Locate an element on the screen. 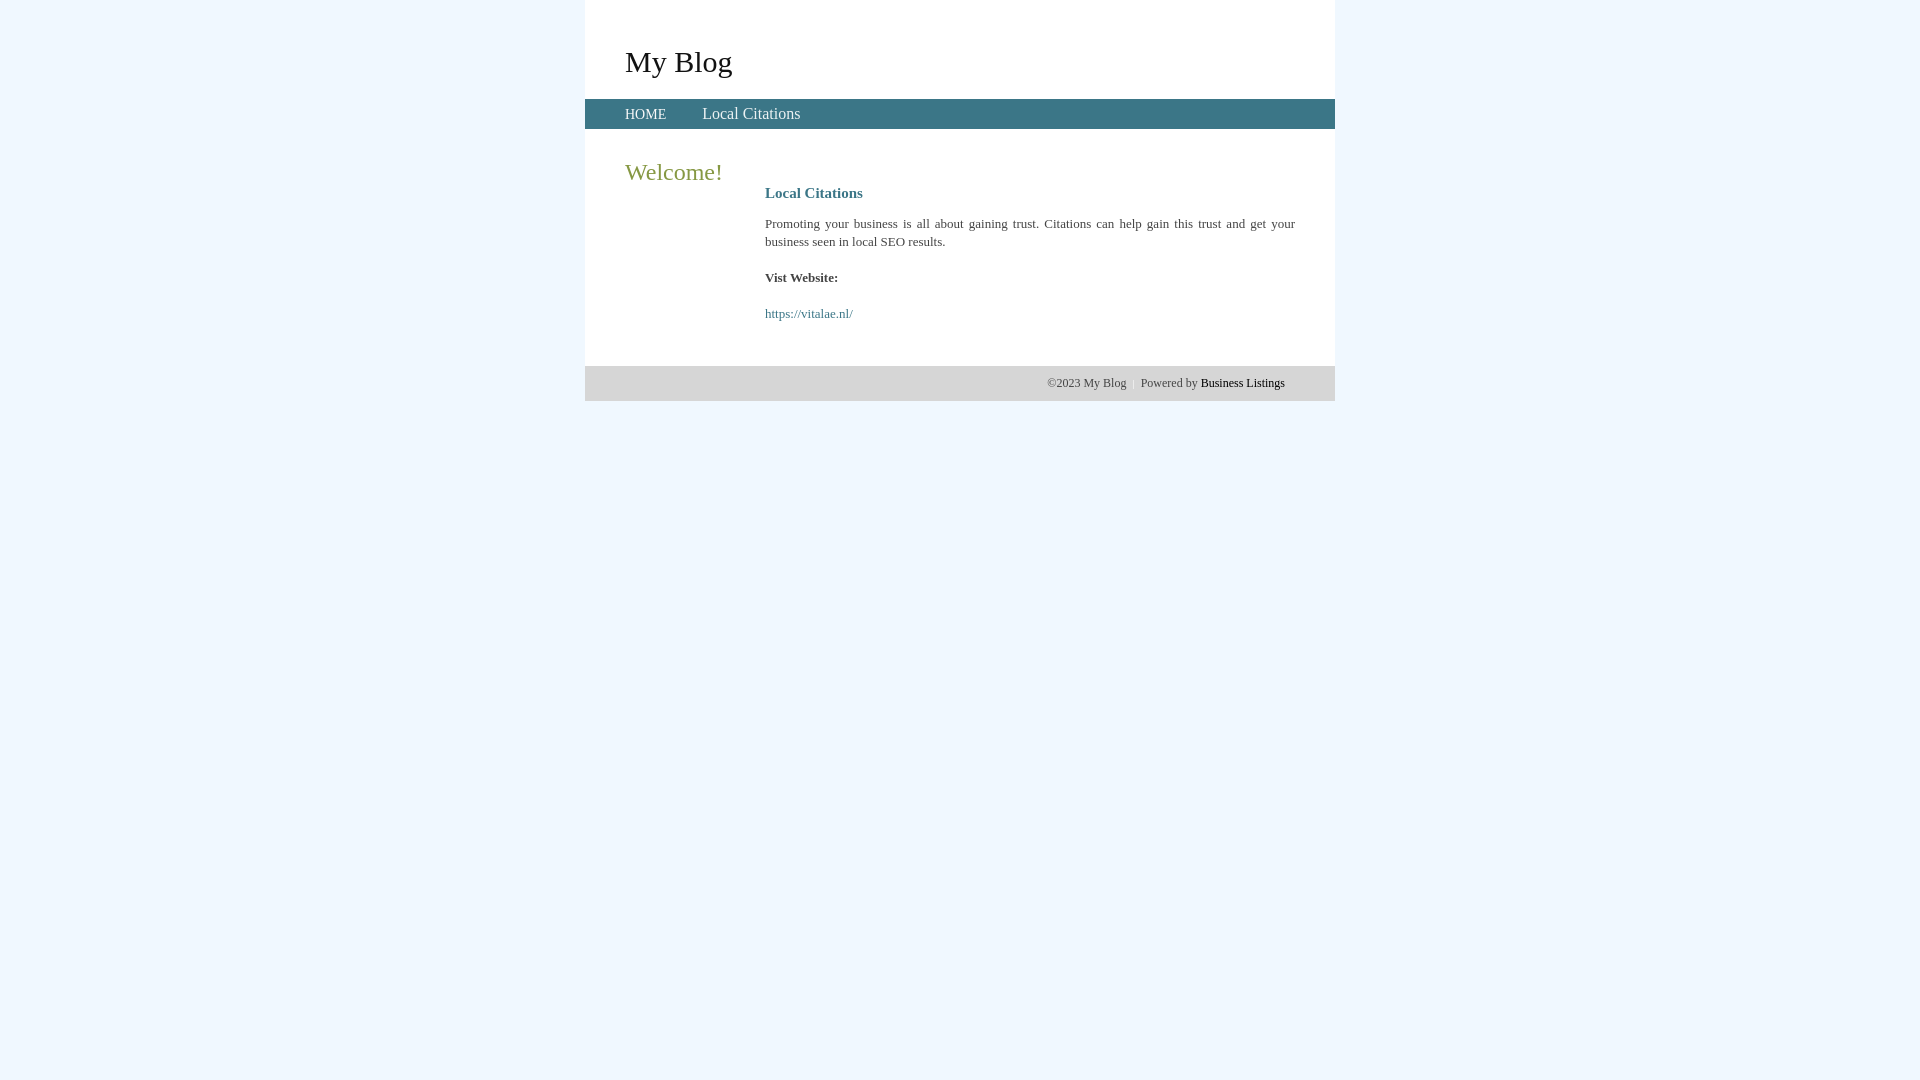 This screenshot has width=1920, height=1080. https://vitalae.nl/ is located at coordinates (809, 314).